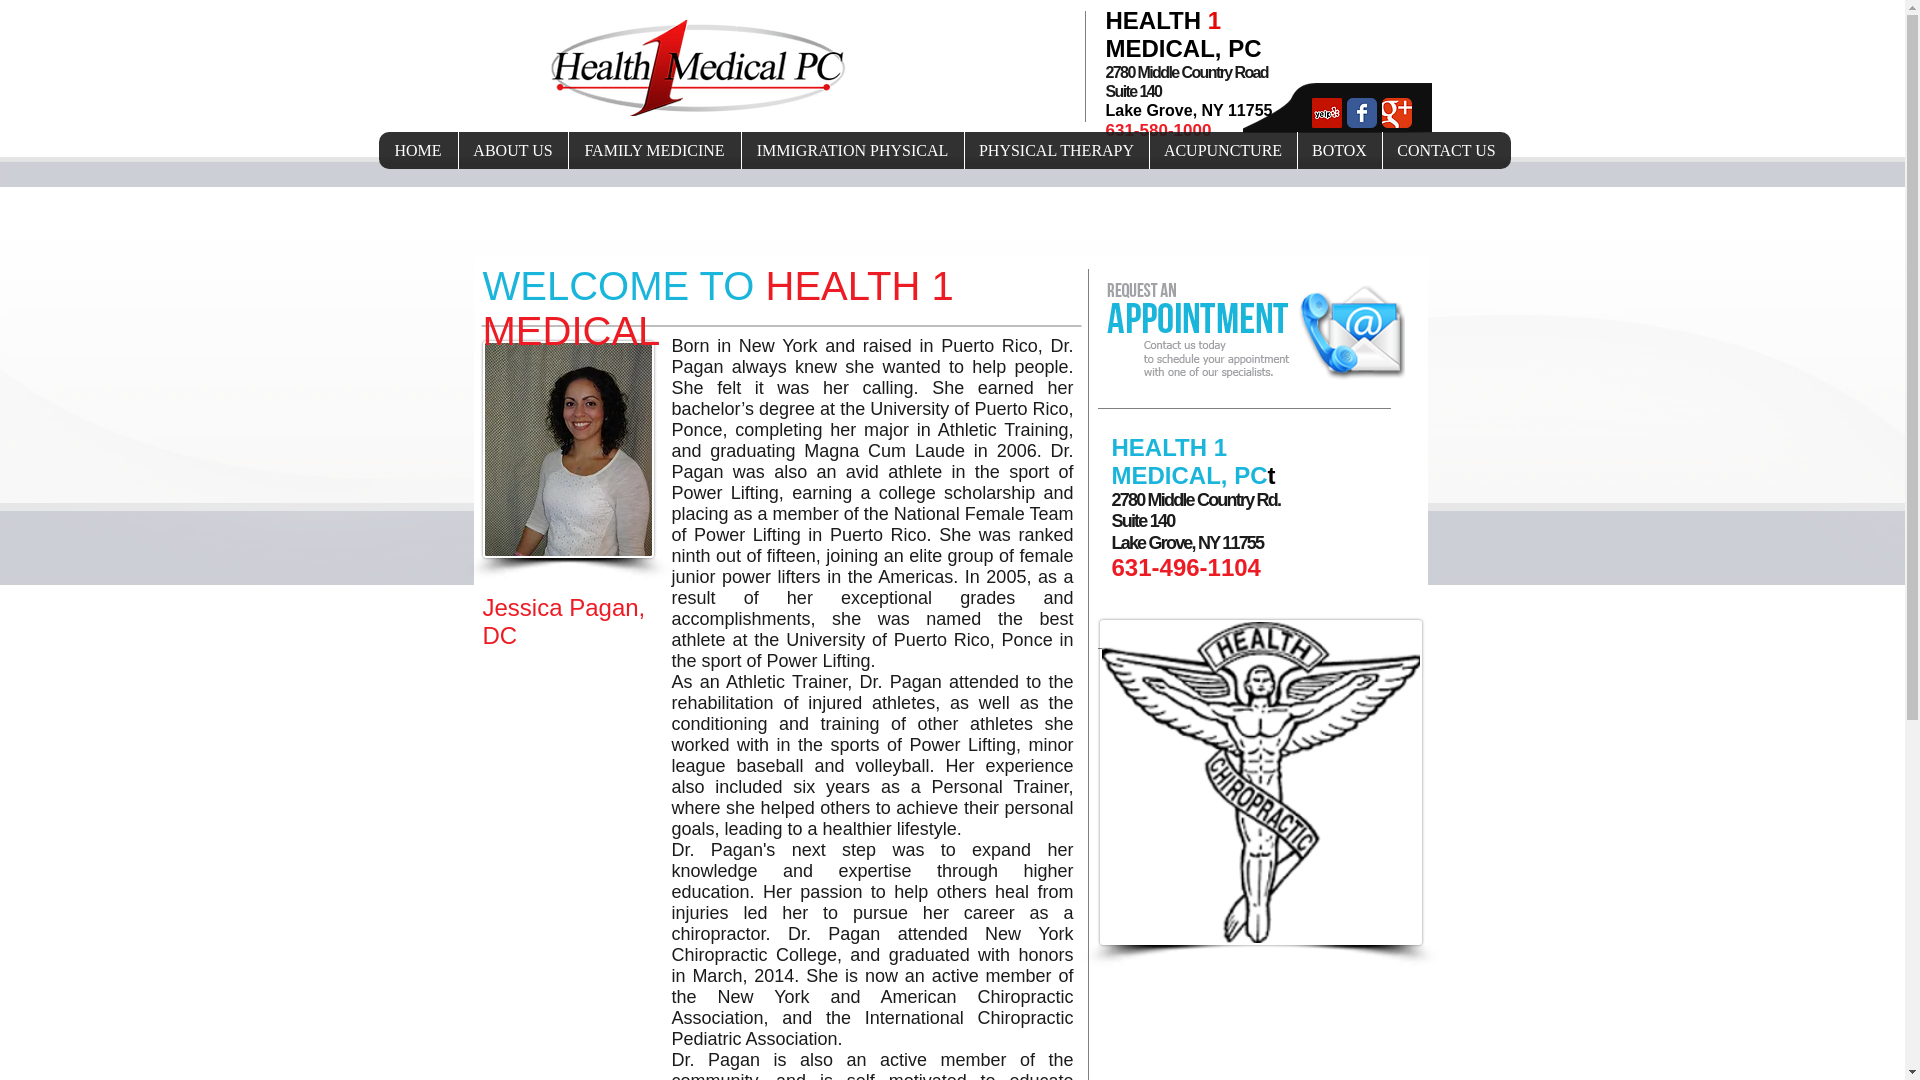 This screenshot has height=1080, width=1920. Describe the element at coordinates (1056, 150) in the screenshot. I see `PHYSICAL THERAPY` at that location.